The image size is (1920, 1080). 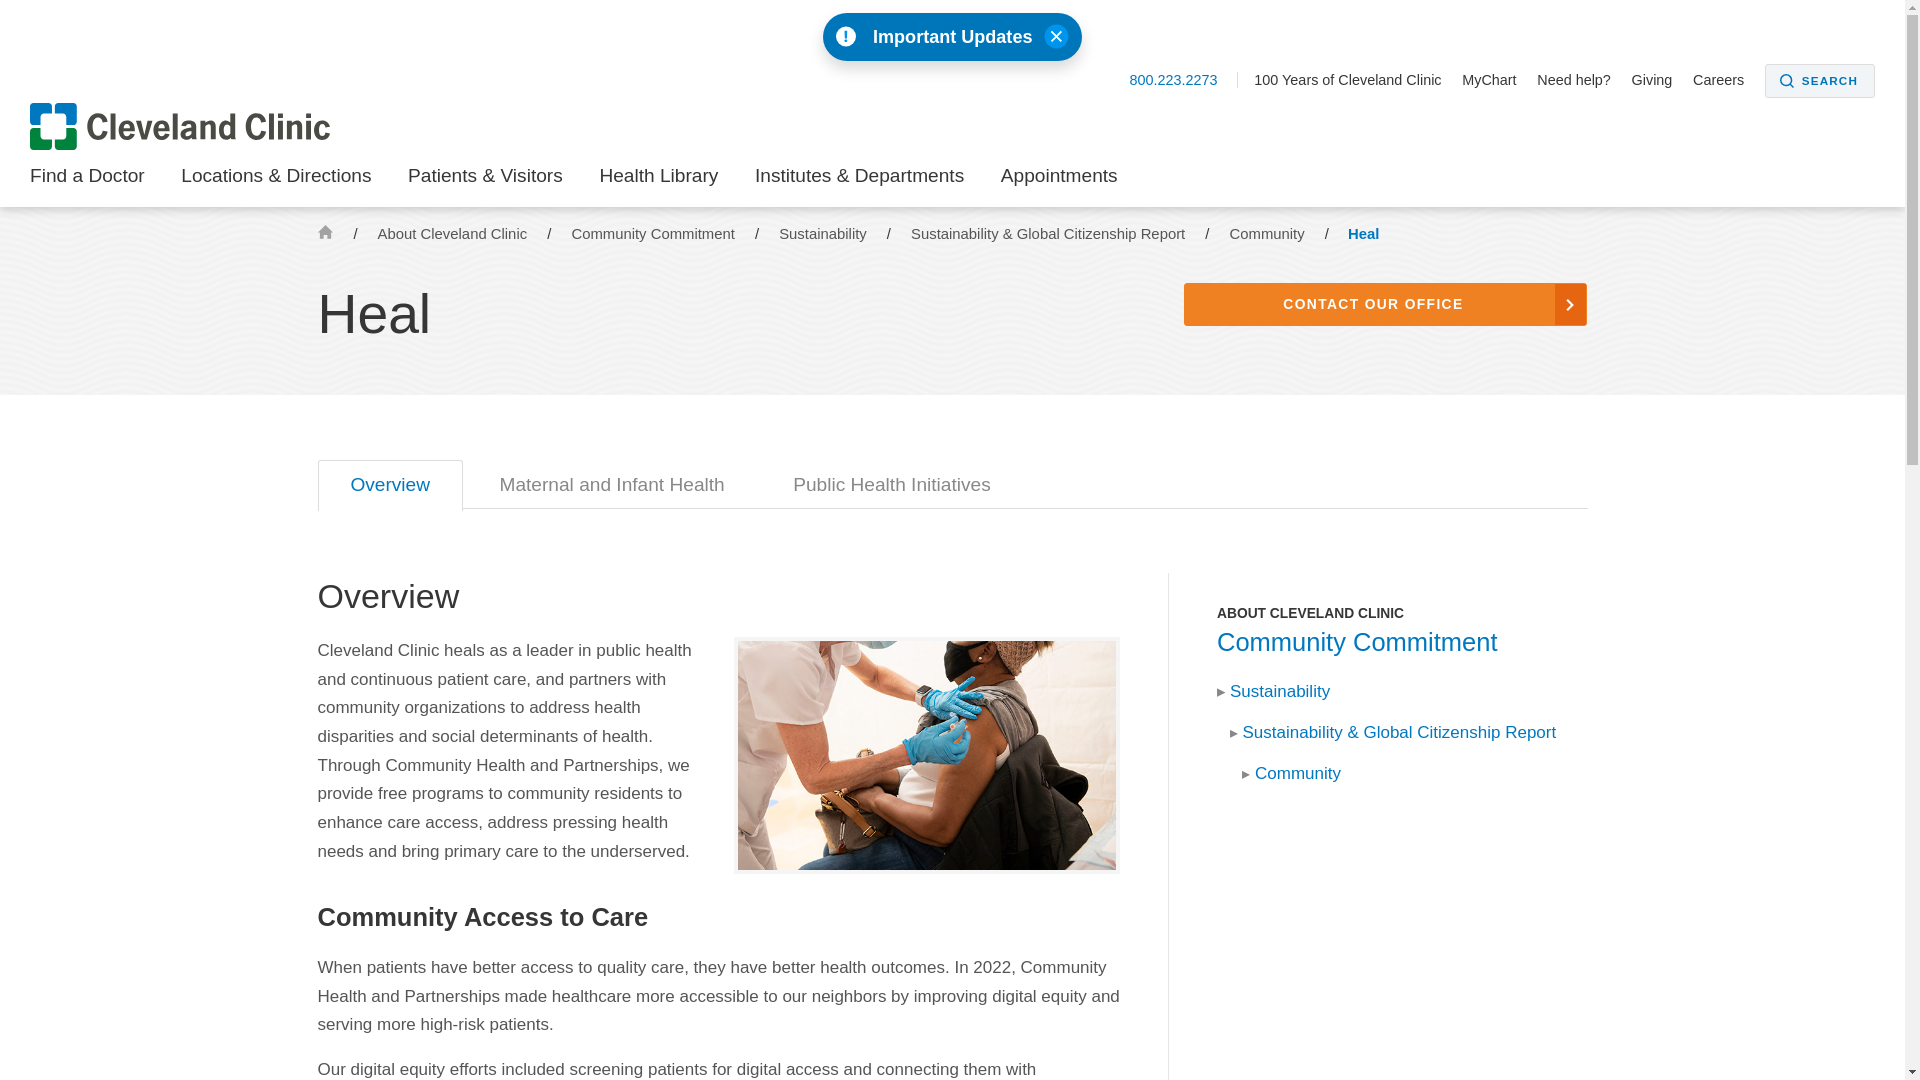 What do you see at coordinates (1660, 80) in the screenshot?
I see `Giving` at bounding box center [1660, 80].